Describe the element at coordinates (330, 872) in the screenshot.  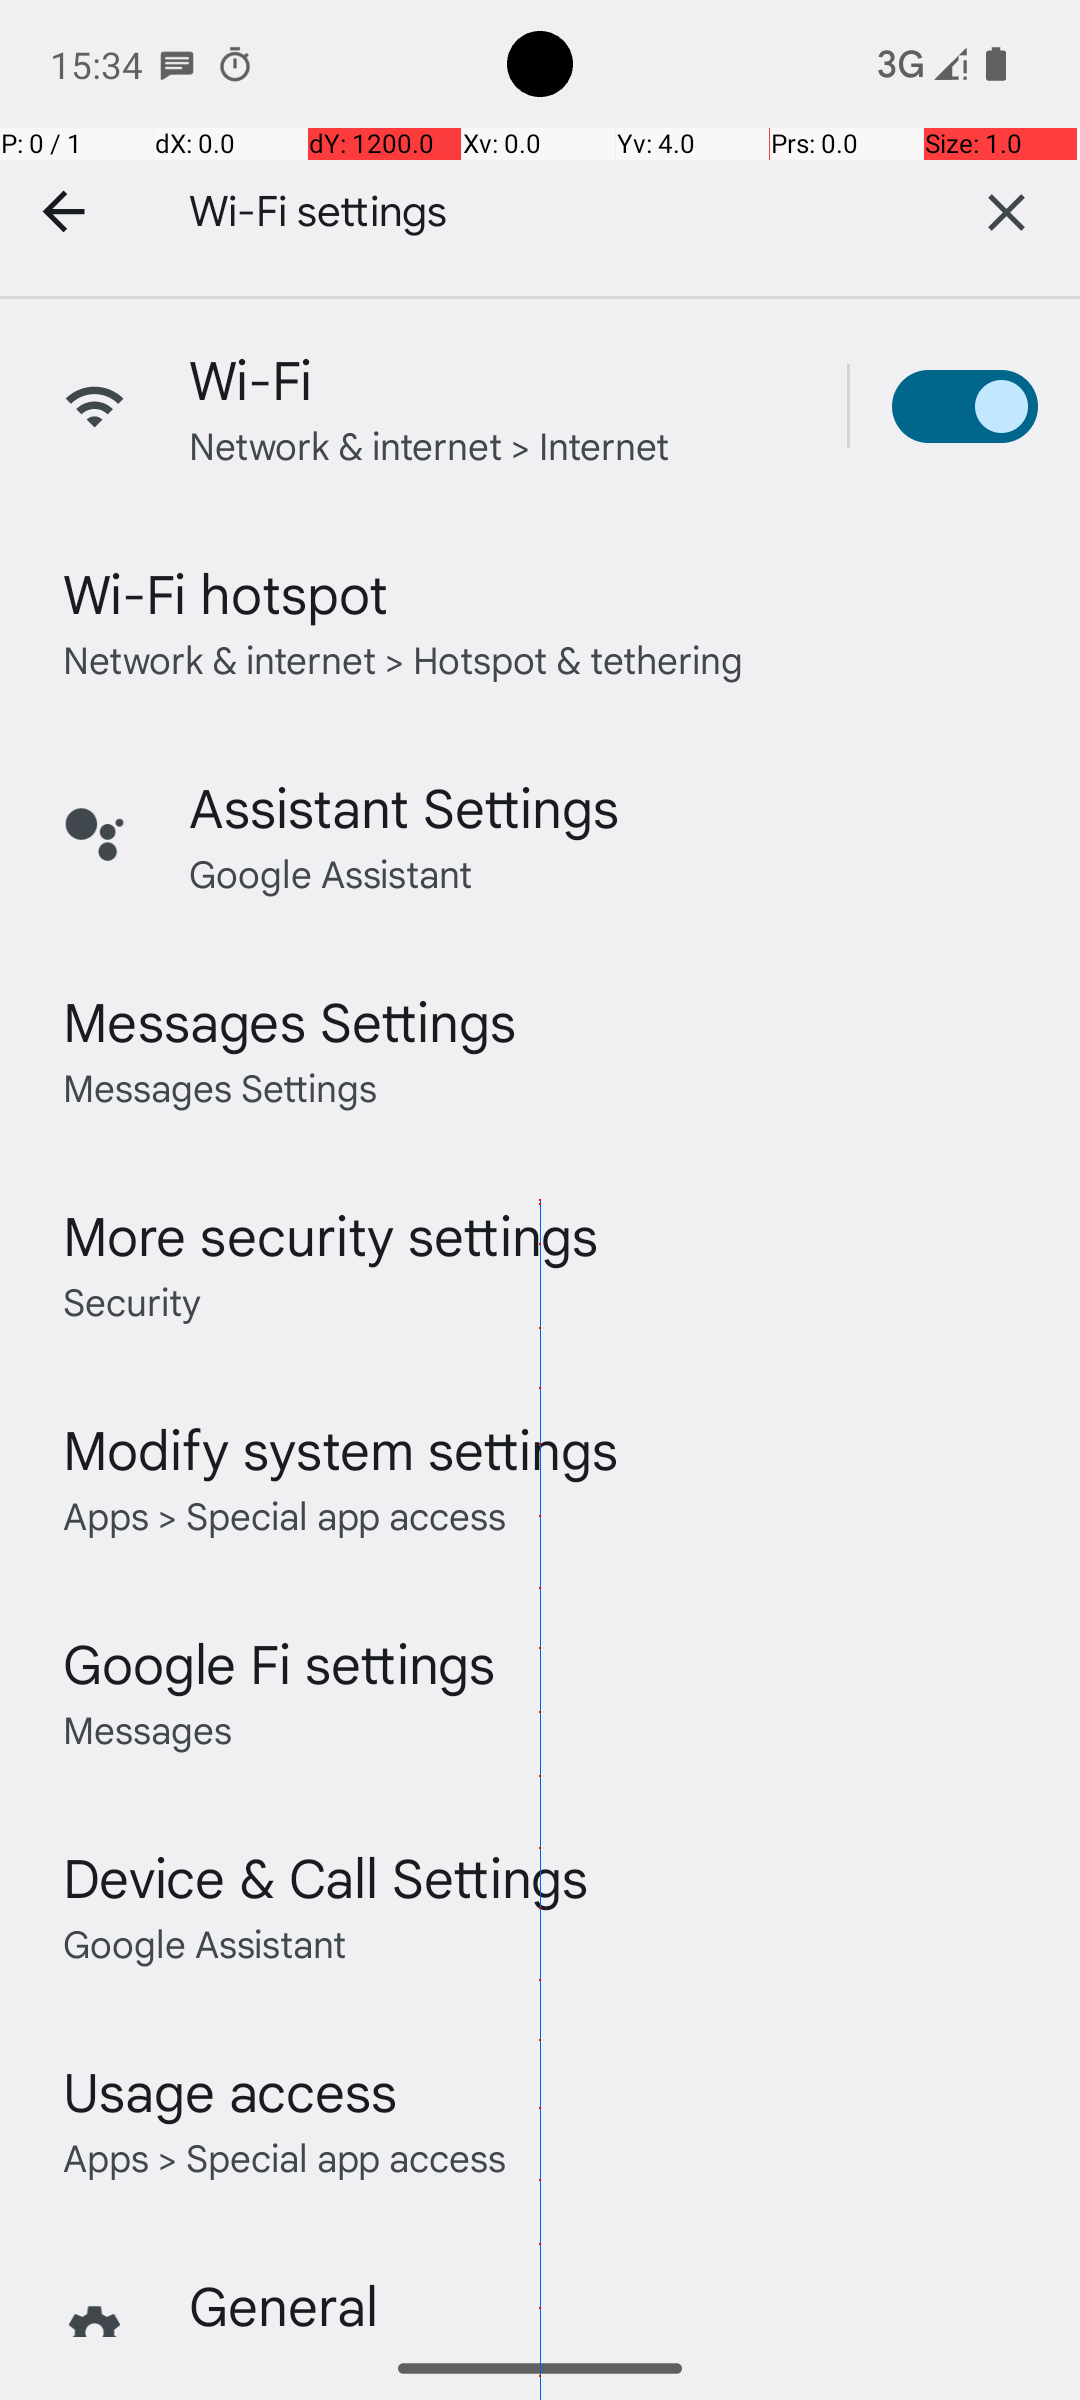
I see `Google Assistant` at that location.